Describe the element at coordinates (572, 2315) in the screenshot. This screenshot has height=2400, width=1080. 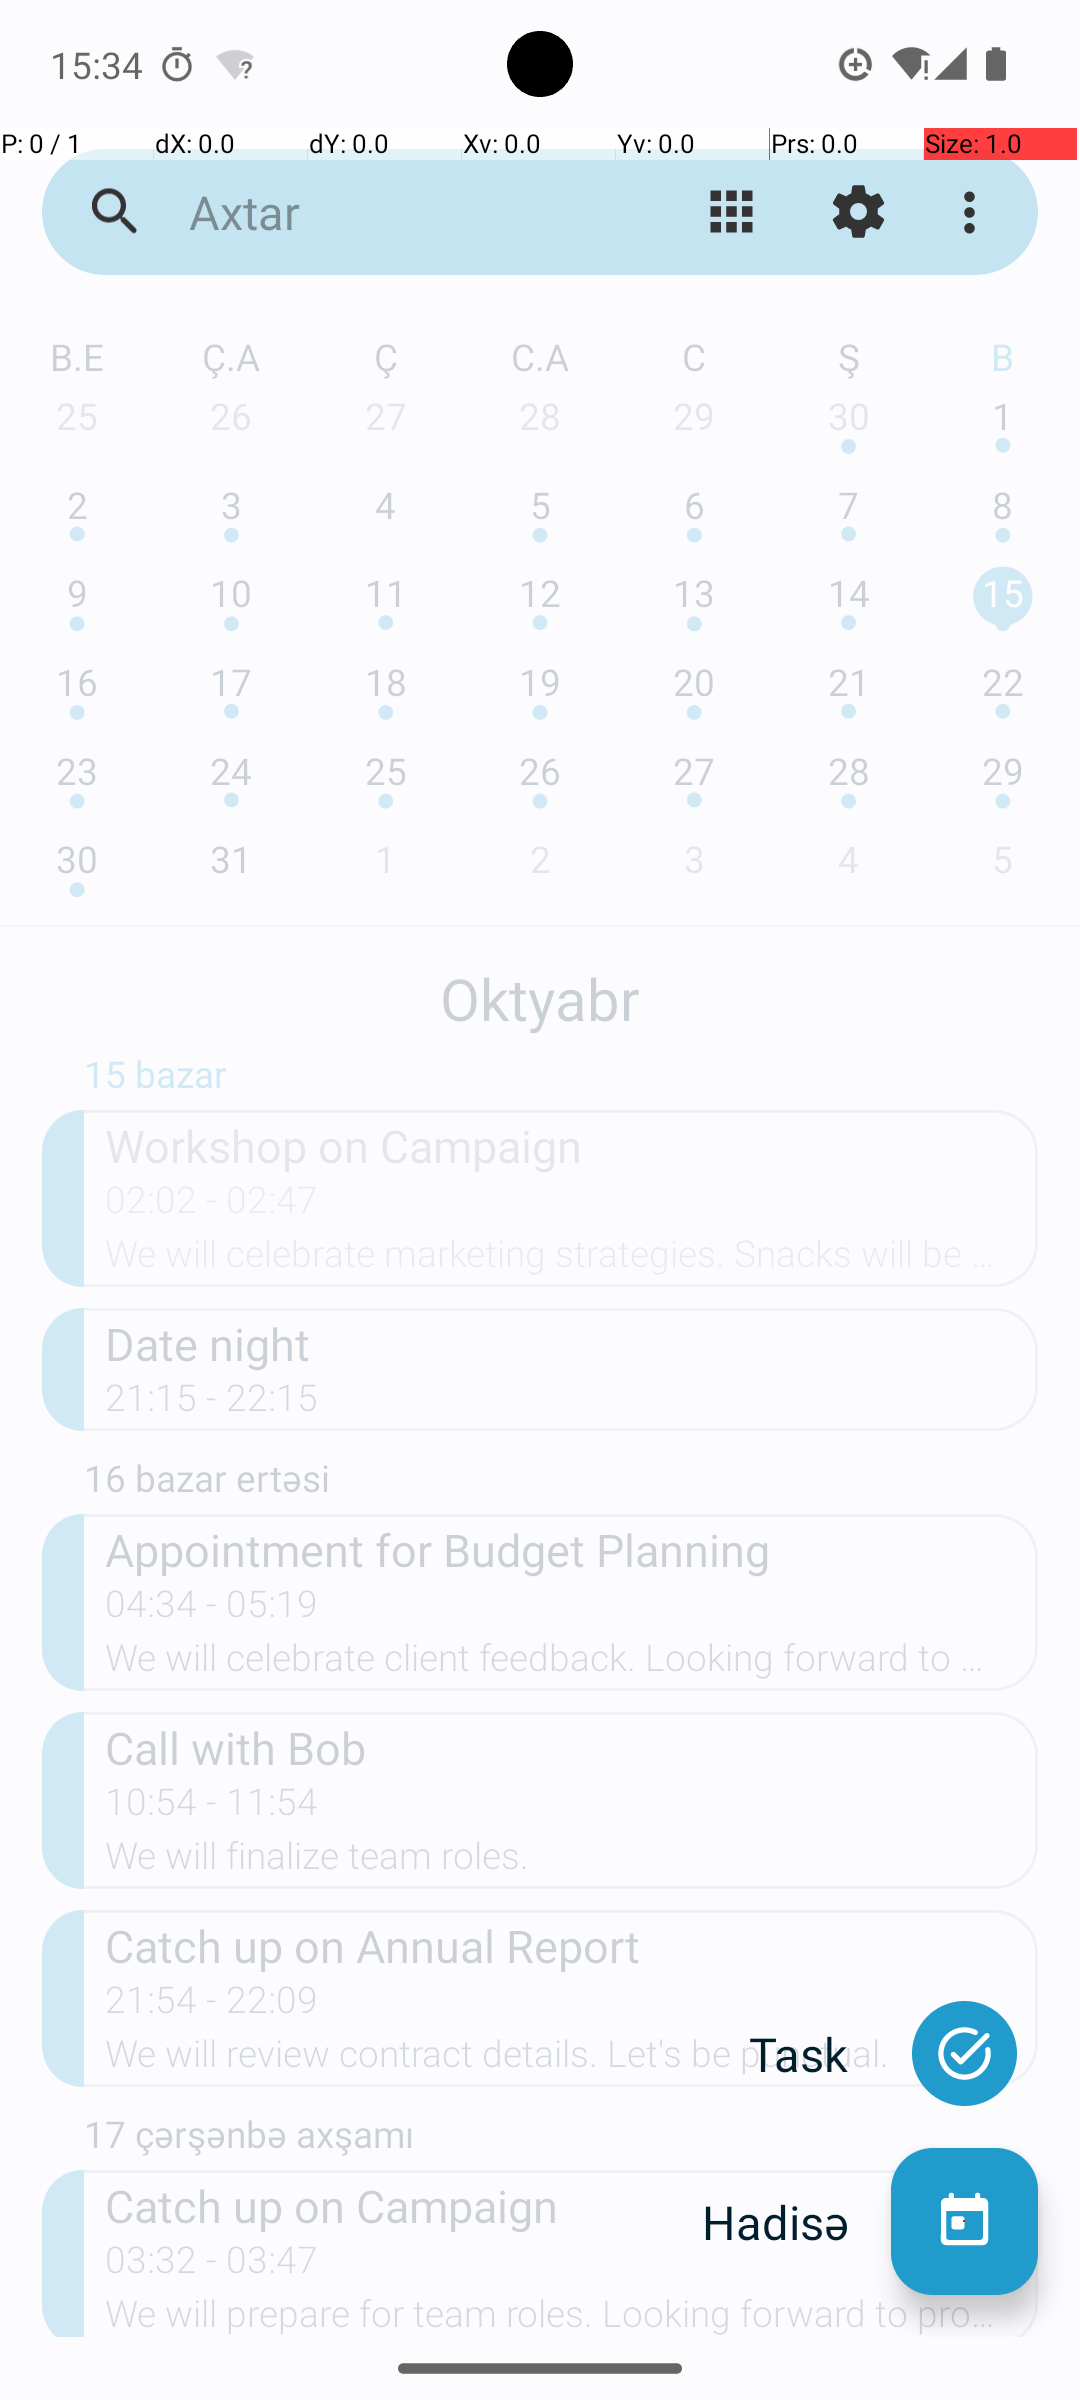
I see `We will prepare for team roles. Looking forward to productive discussions.` at that location.